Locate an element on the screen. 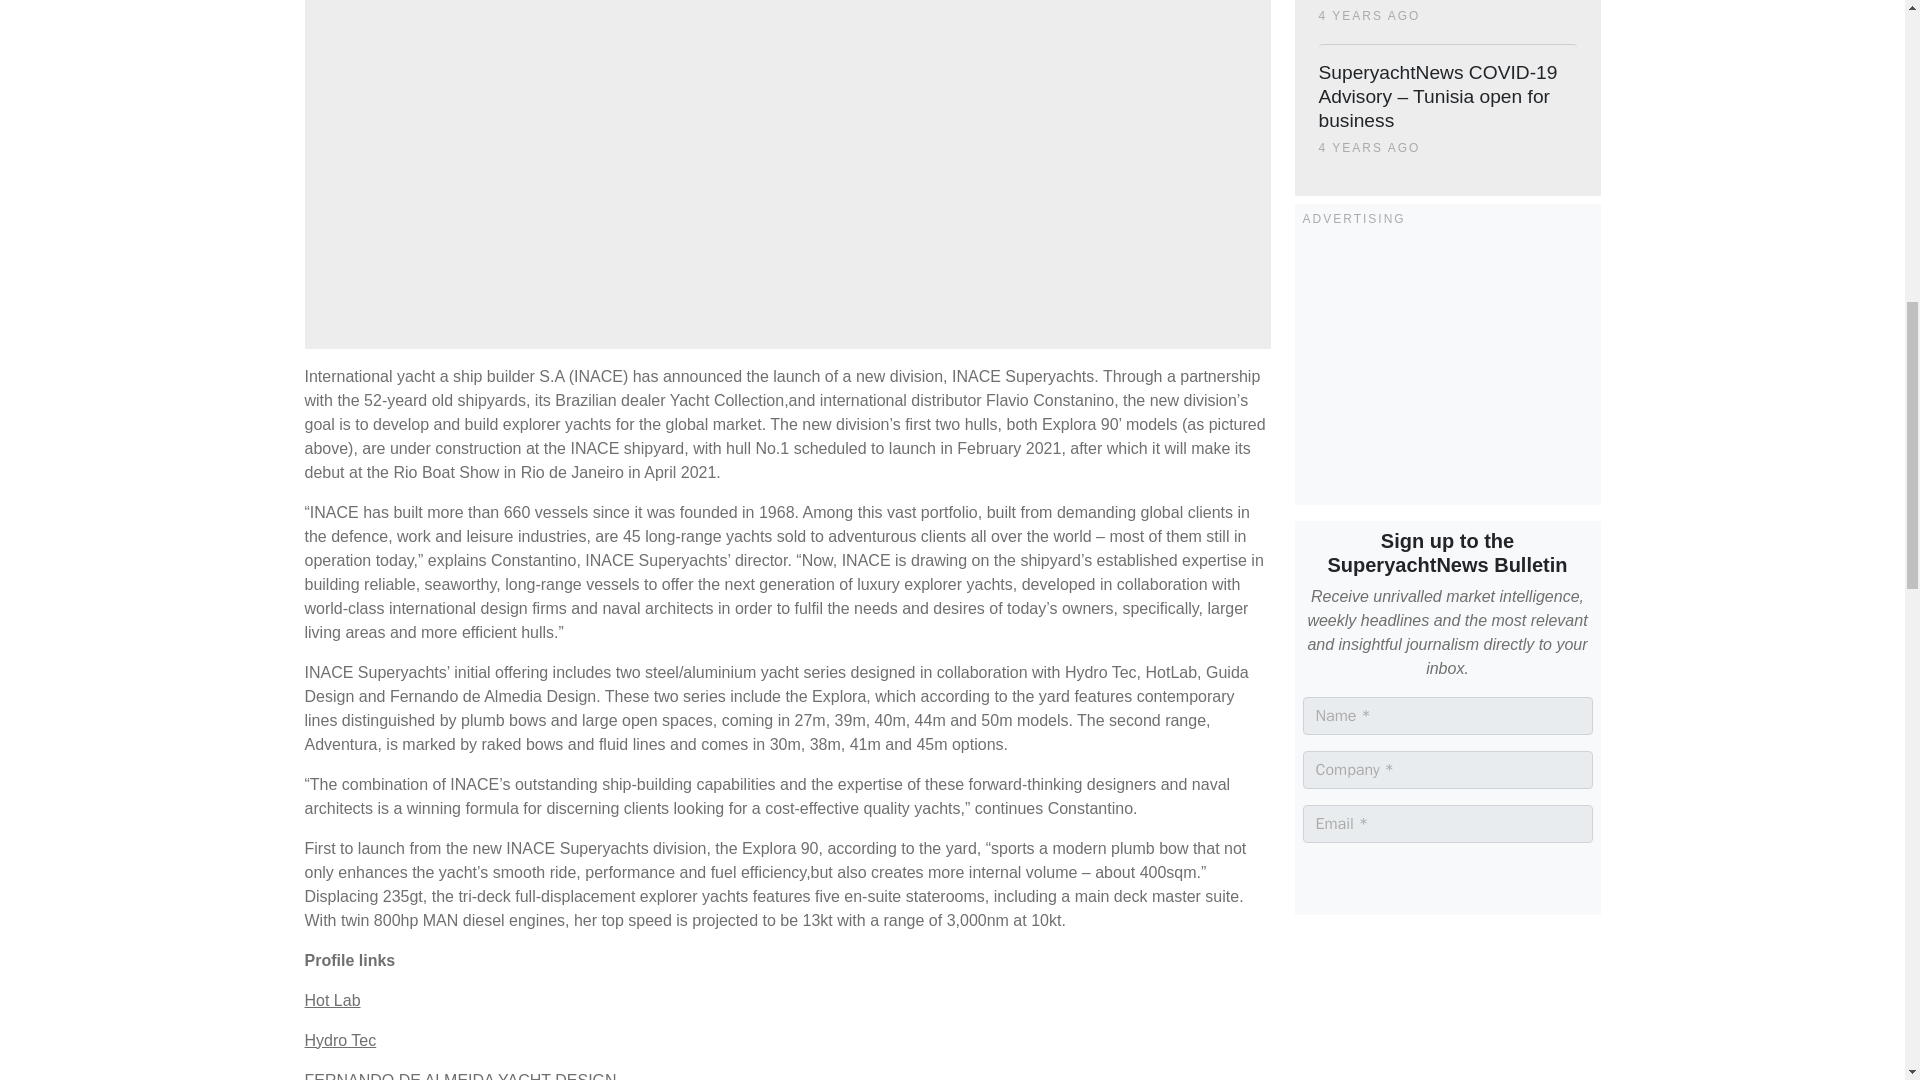 Image resolution: width=1920 pixels, height=1080 pixels. Hot Lab is located at coordinates (332, 1000).